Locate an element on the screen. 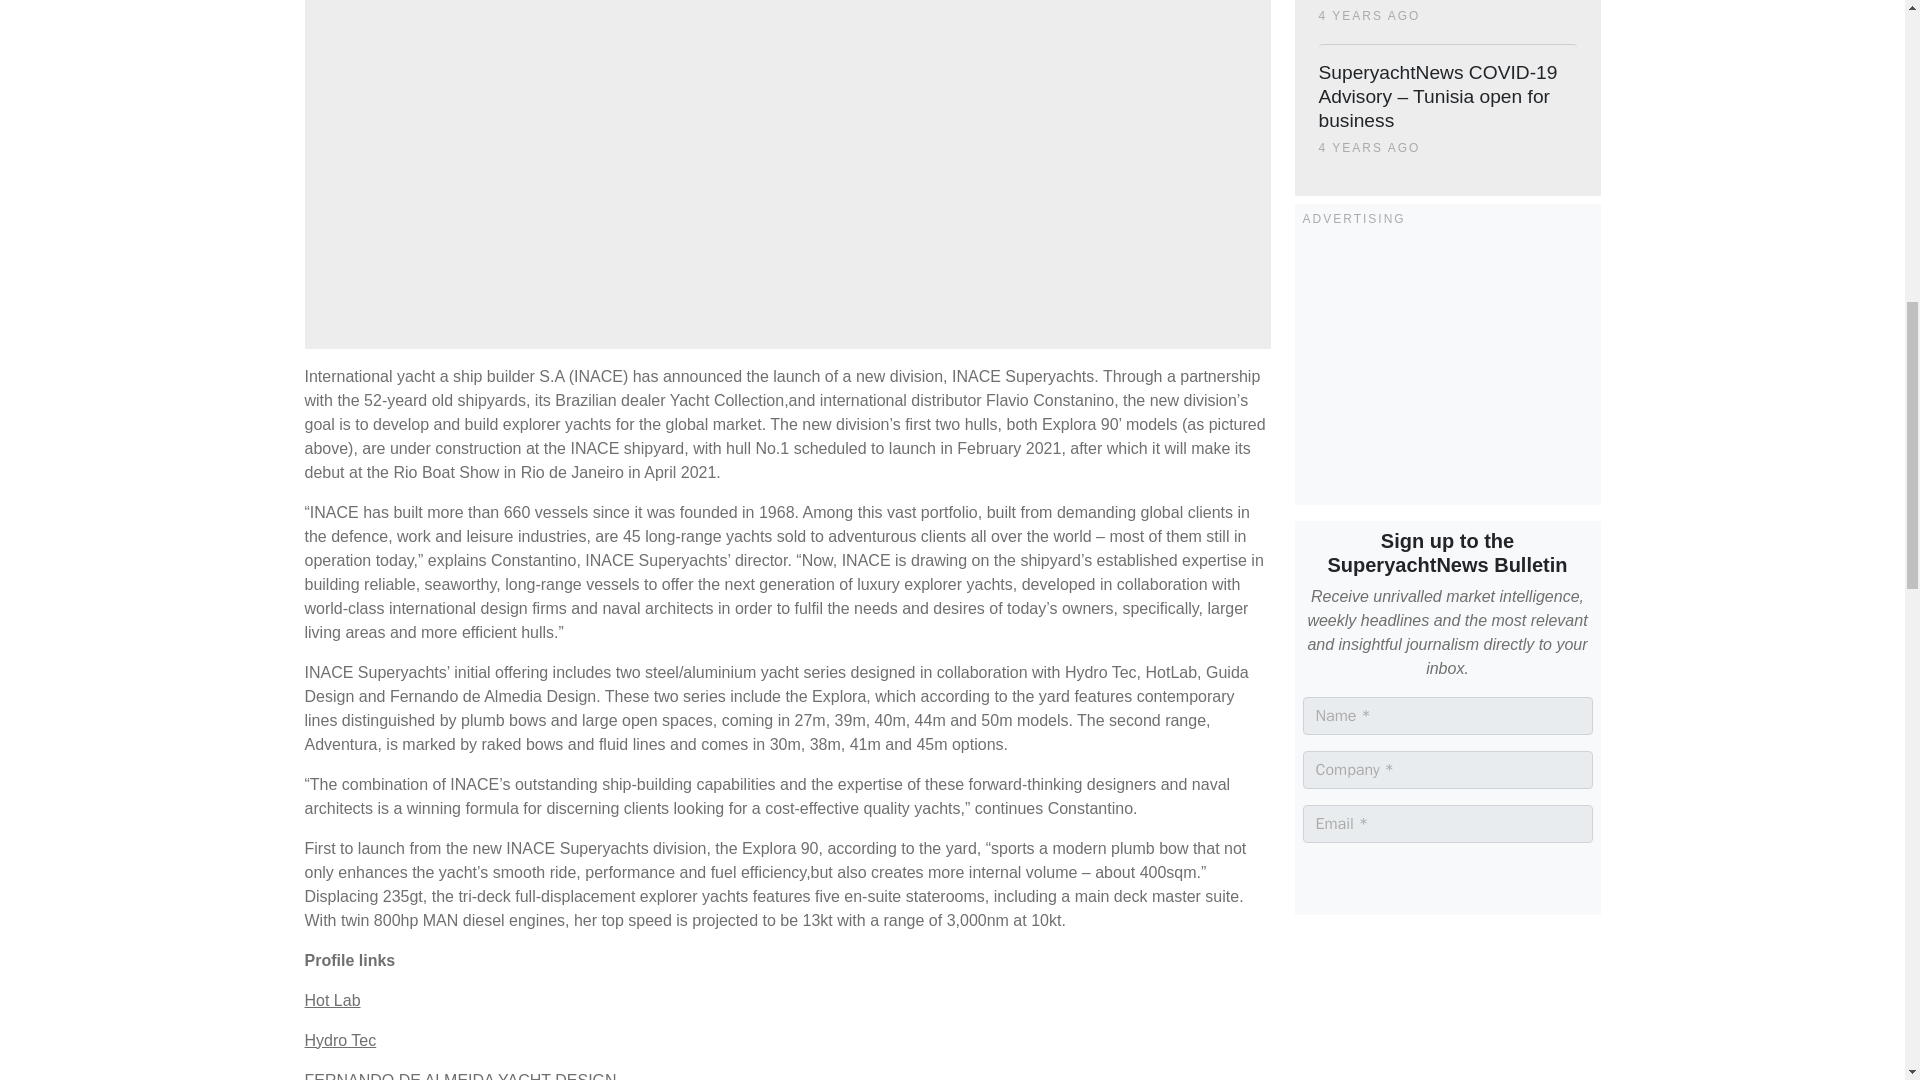 Image resolution: width=1920 pixels, height=1080 pixels. Hot Lab is located at coordinates (332, 1000).